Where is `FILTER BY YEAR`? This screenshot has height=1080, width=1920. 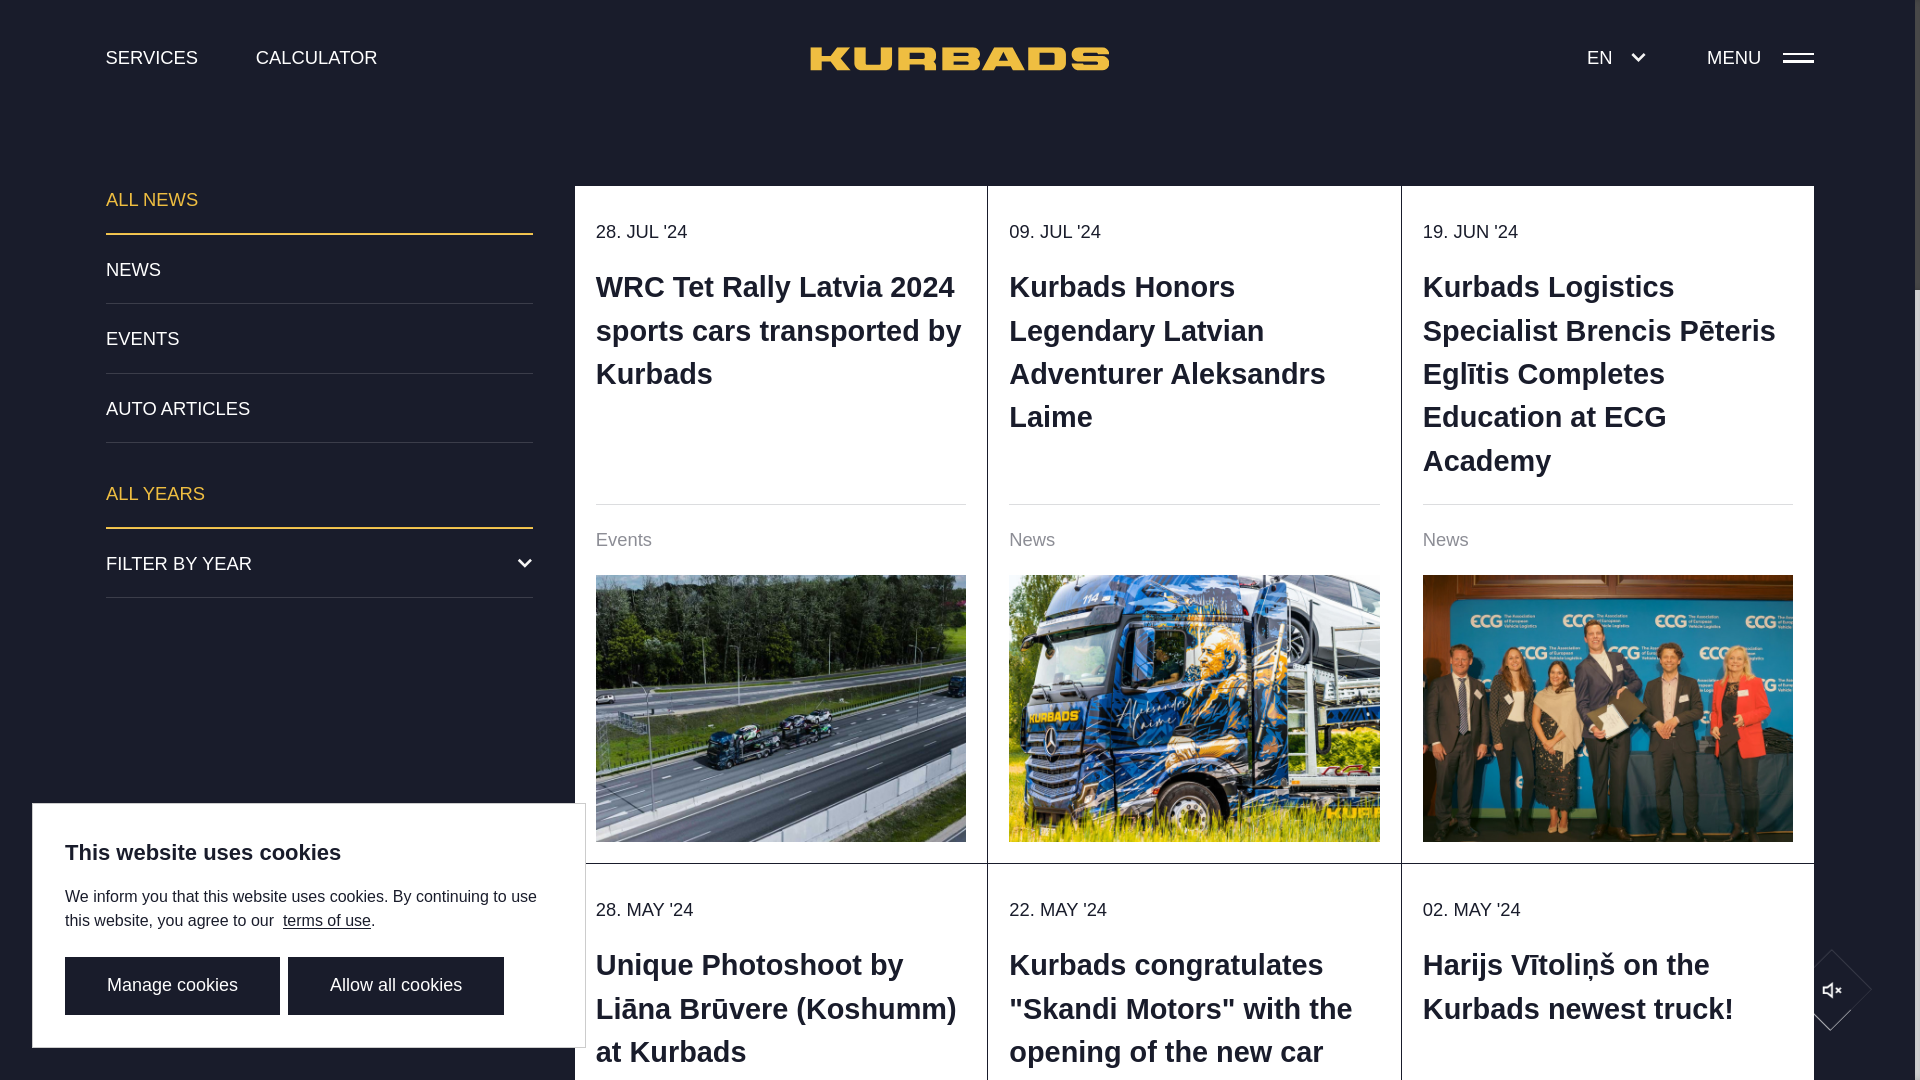
FILTER BY YEAR is located at coordinates (319, 564).